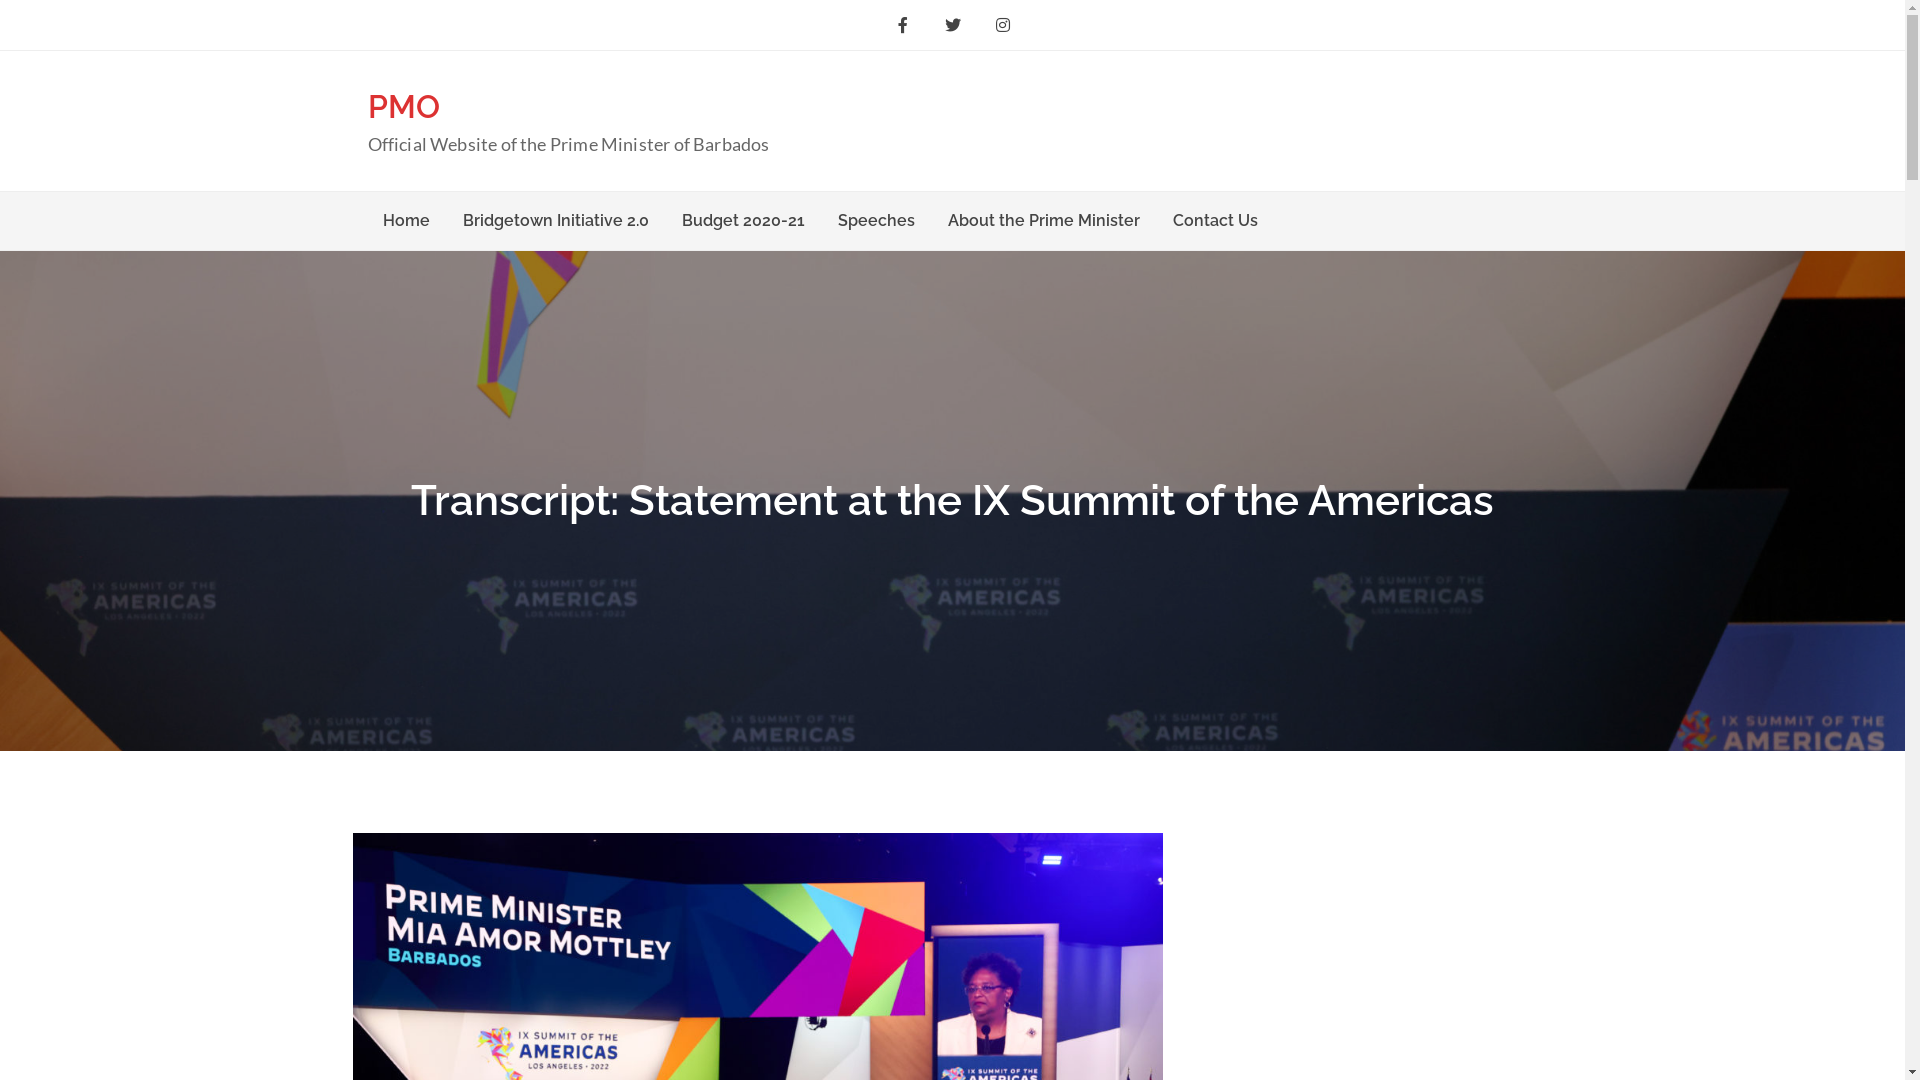 The height and width of the screenshot is (1080, 1920). What do you see at coordinates (742, 221) in the screenshot?
I see `Budget 2020-21` at bounding box center [742, 221].